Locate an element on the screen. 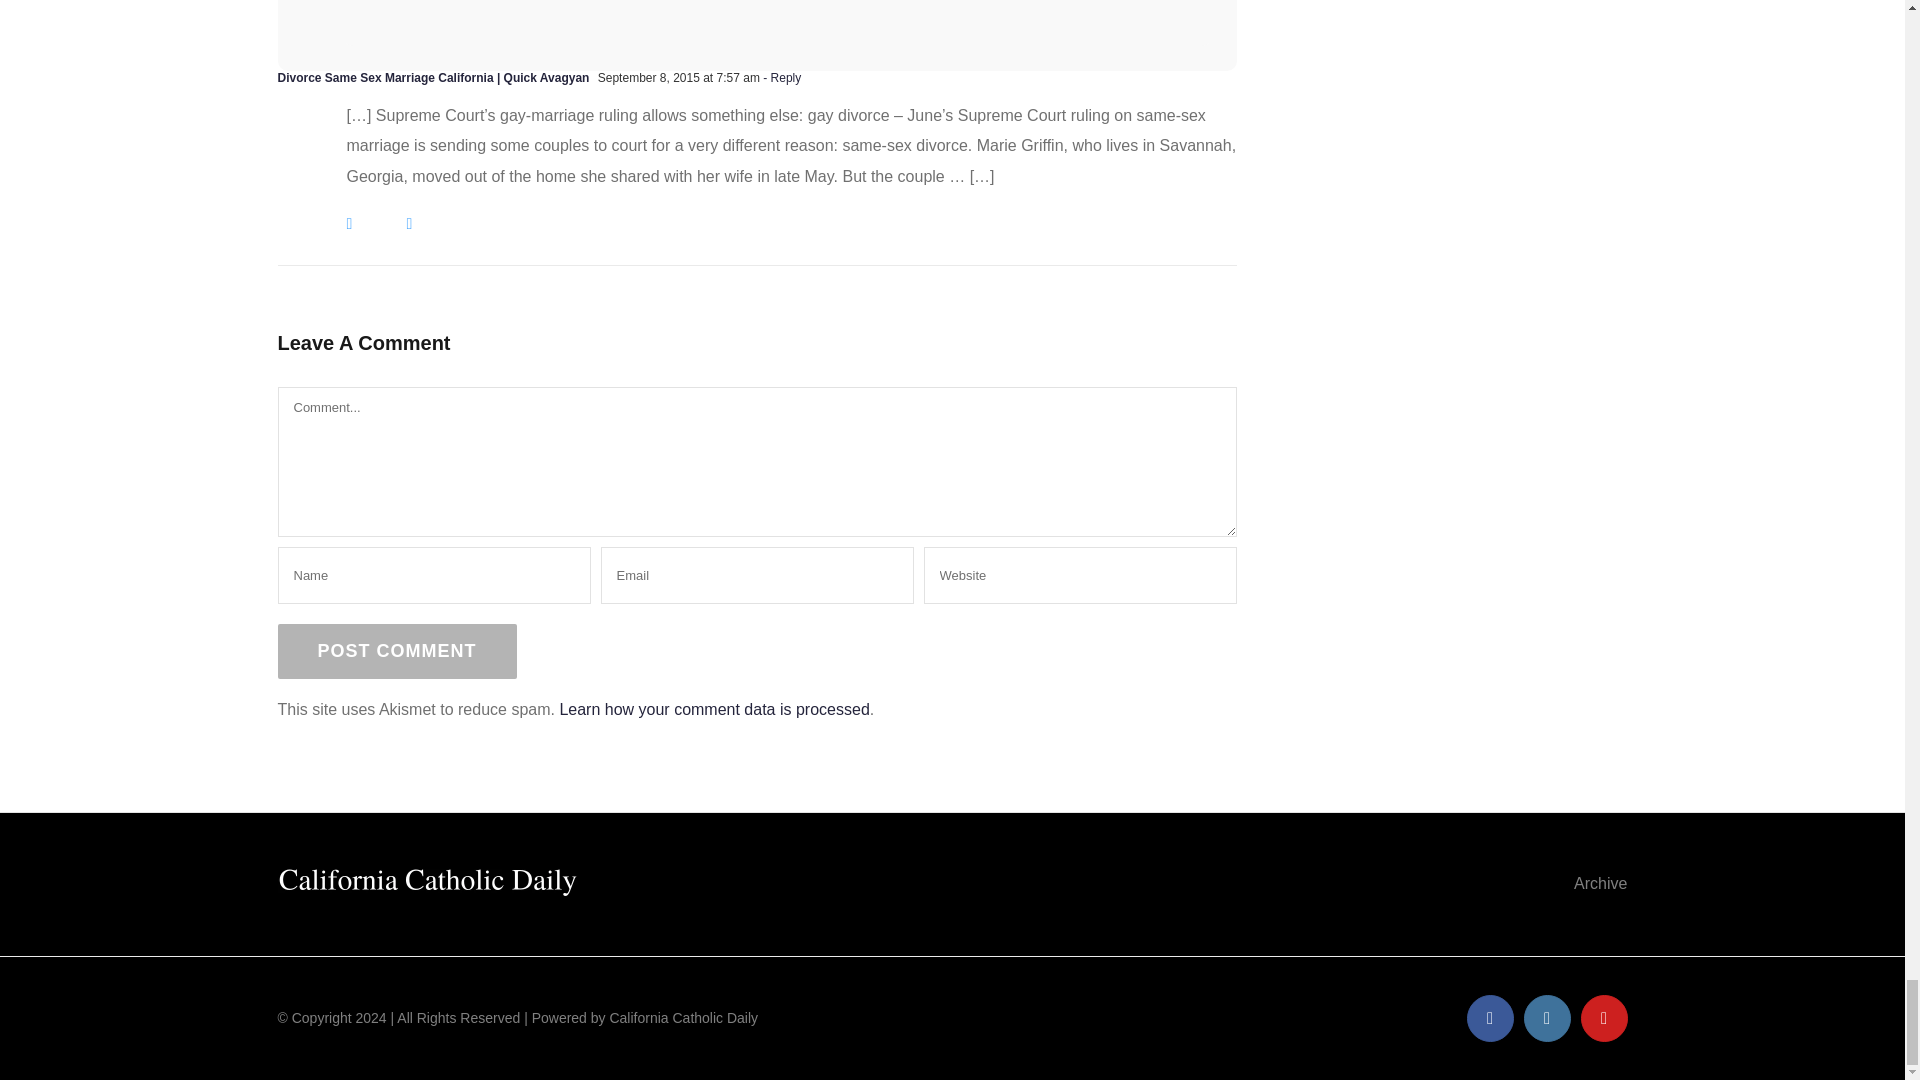 This screenshot has height=1080, width=1920. Post Comment is located at coordinates (397, 652).